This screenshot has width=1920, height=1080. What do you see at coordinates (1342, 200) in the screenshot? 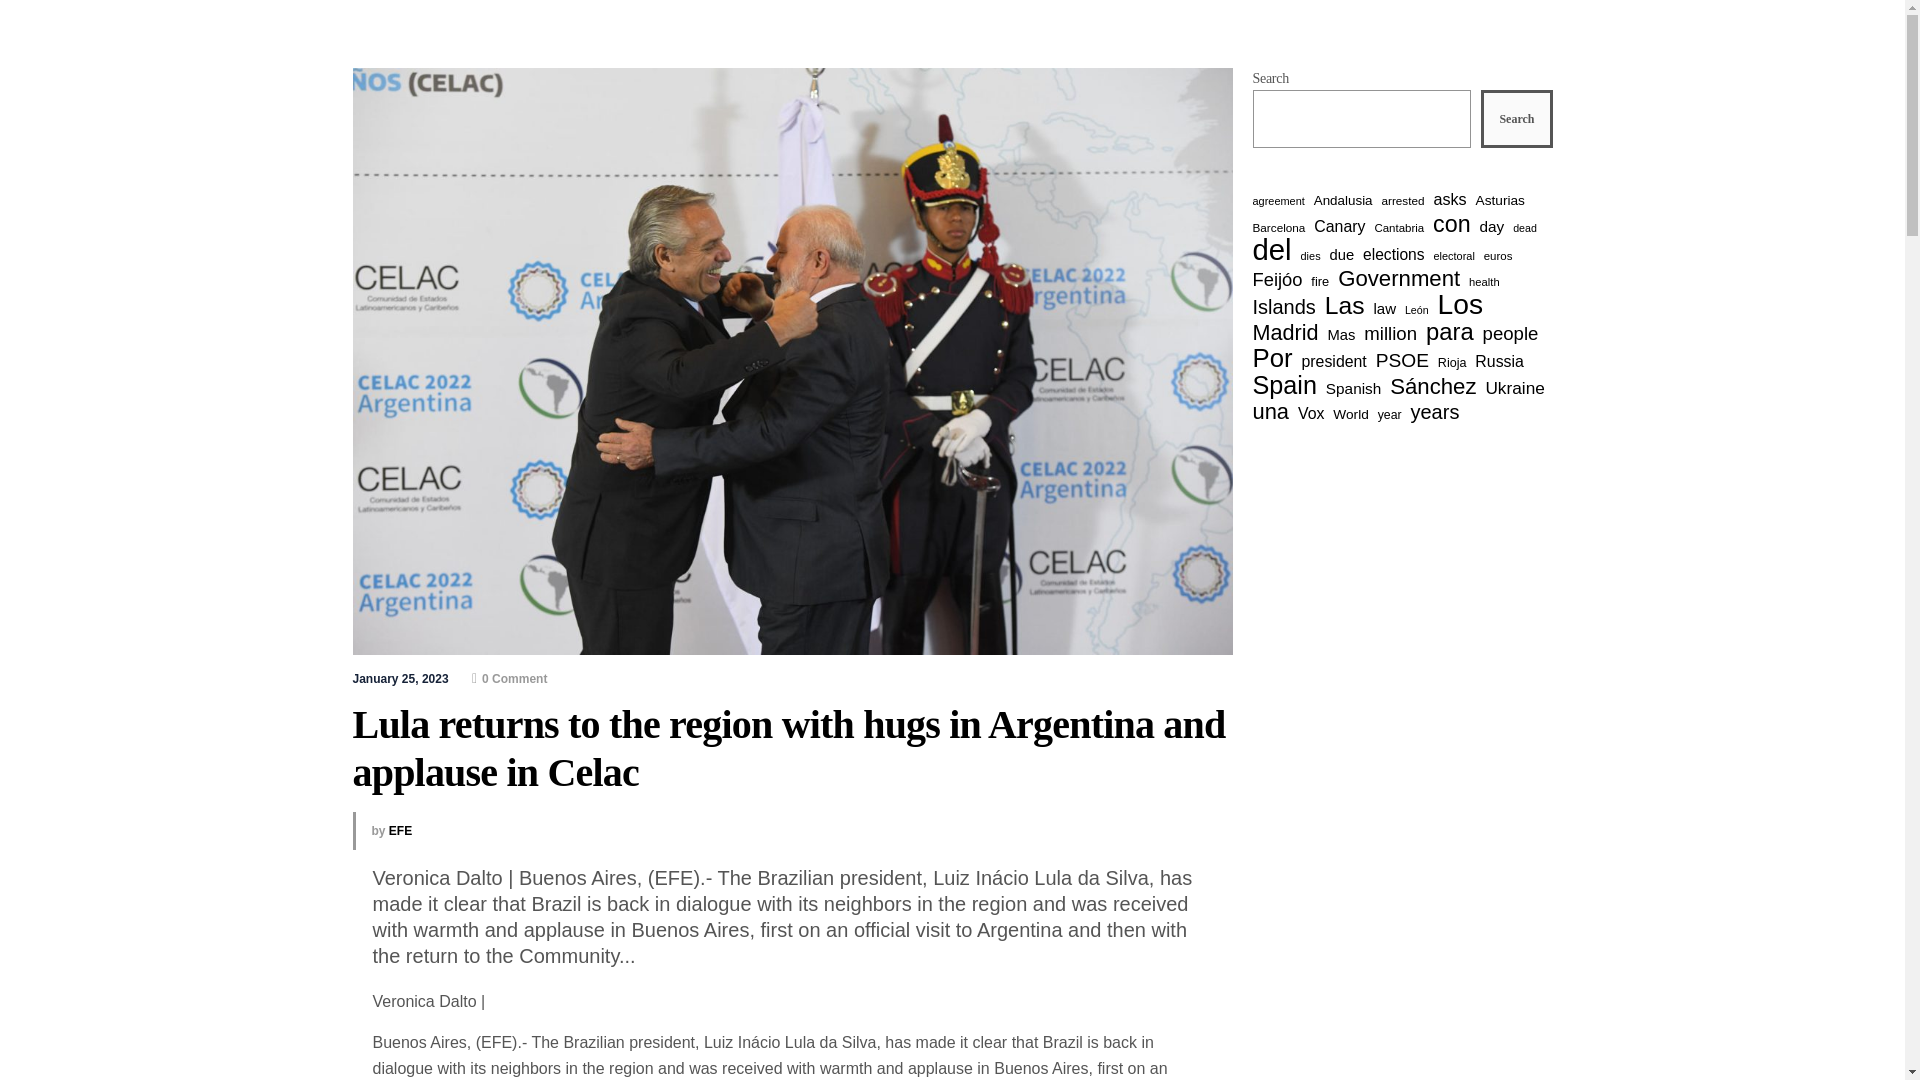
I see `Andalusia` at bounding box center [1342, 200].